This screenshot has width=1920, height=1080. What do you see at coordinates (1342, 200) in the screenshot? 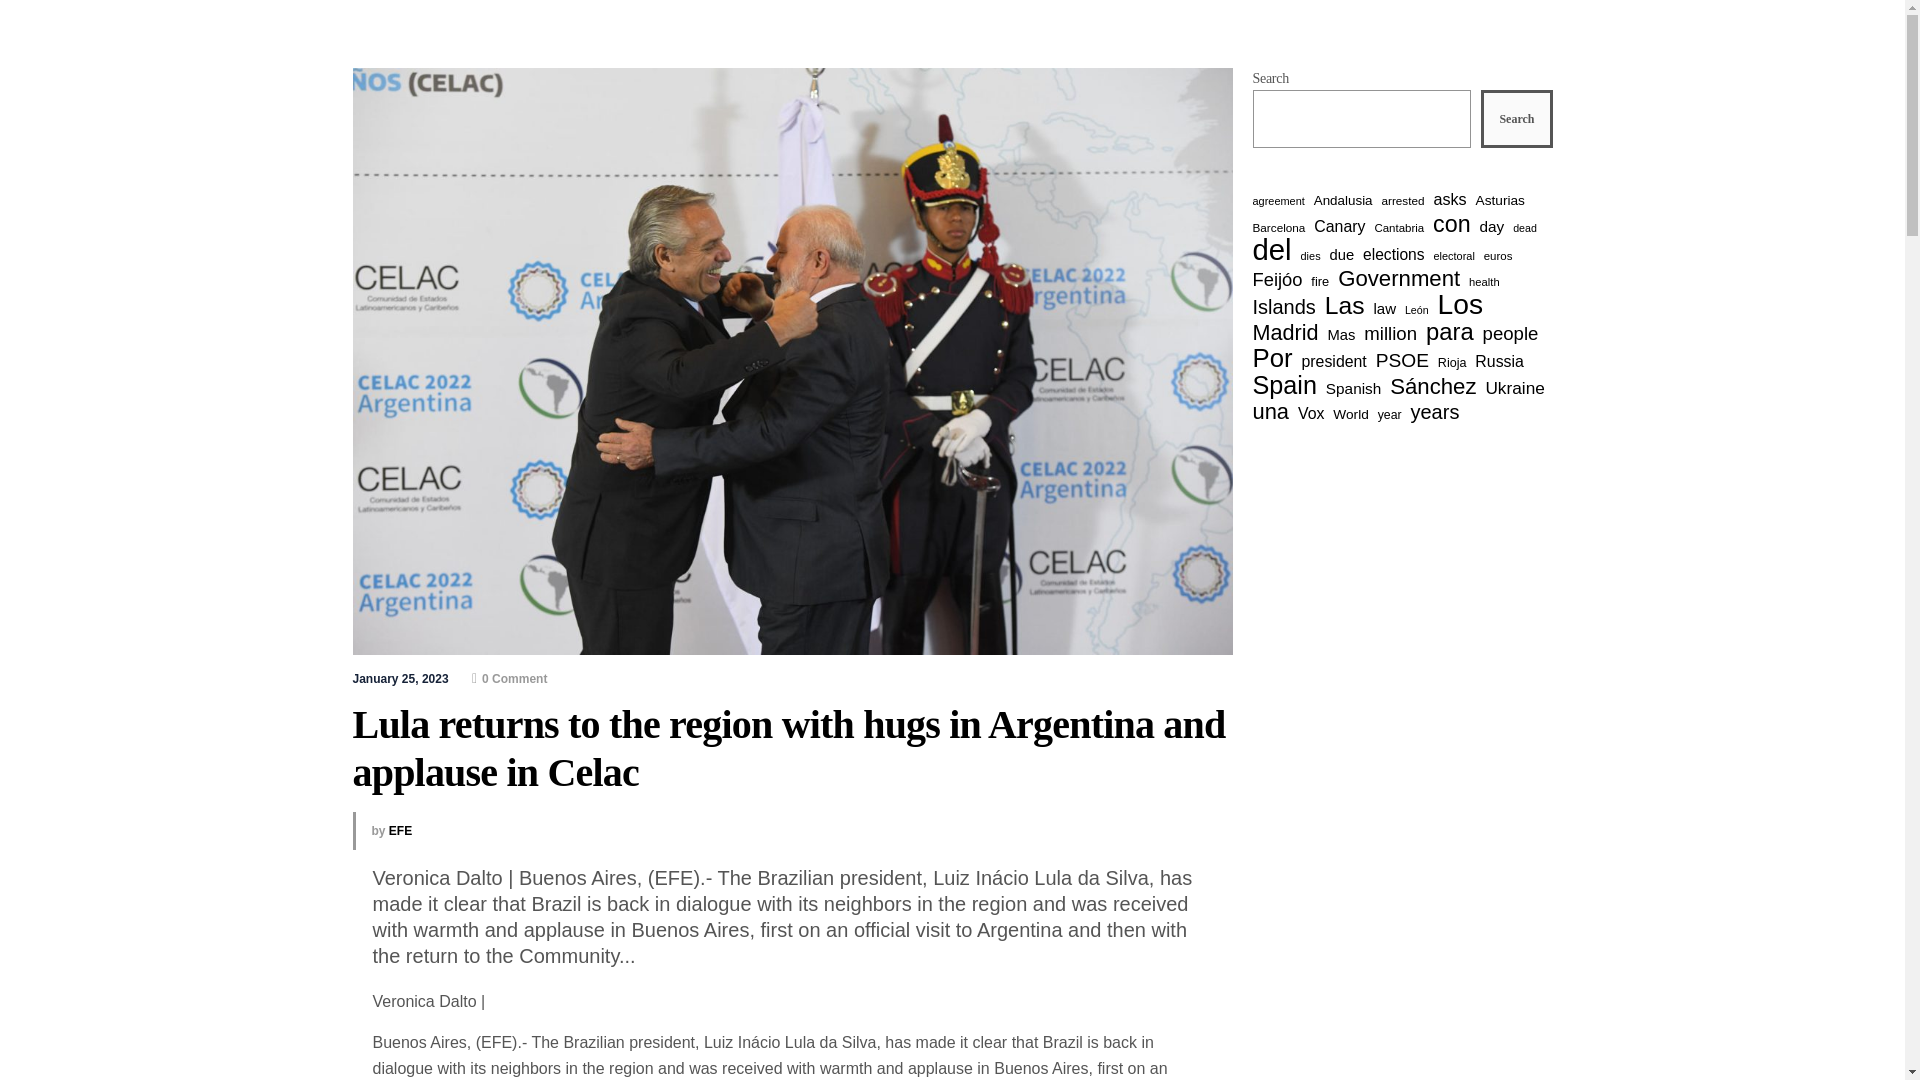
I see `Andalusia` at bounding box center [1342, 200].